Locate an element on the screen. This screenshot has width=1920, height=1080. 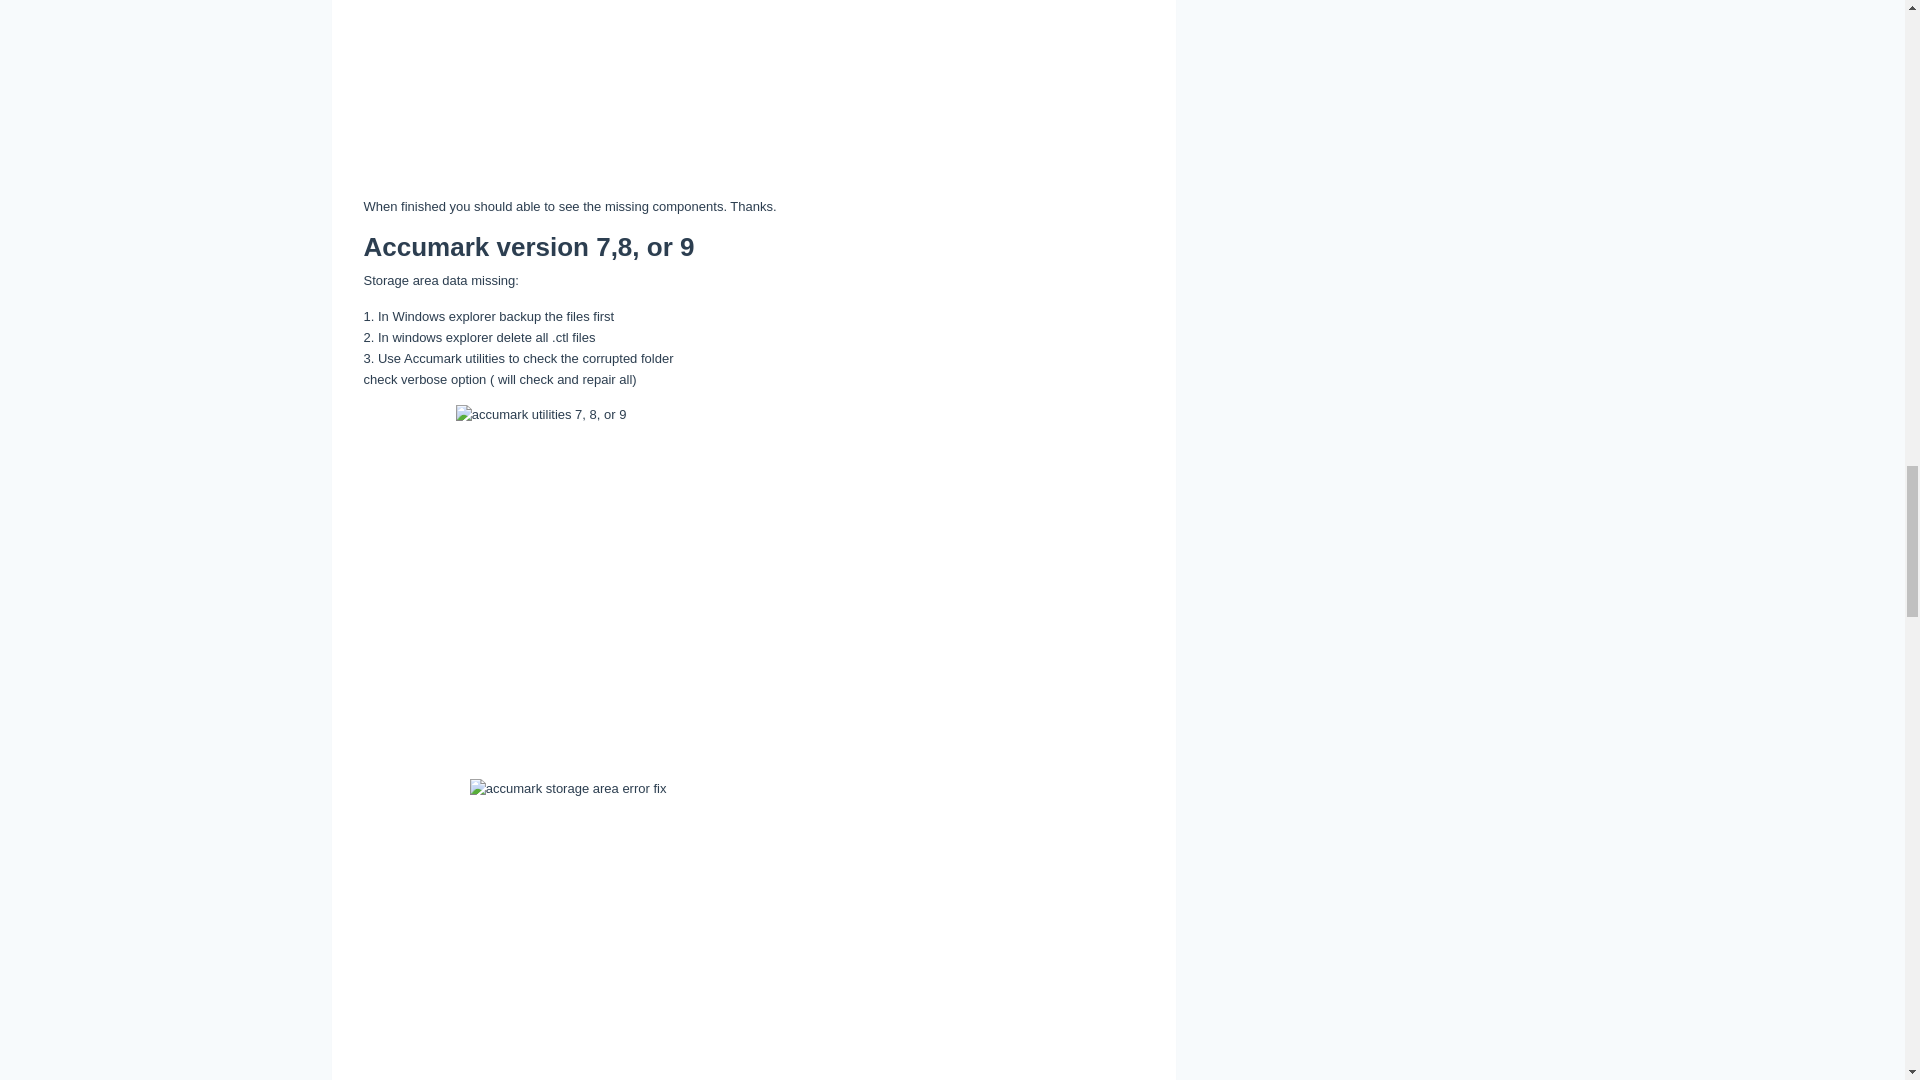
How to Repair Storage Area Missing on Accumark 6 is located at coordinates (754, 582).